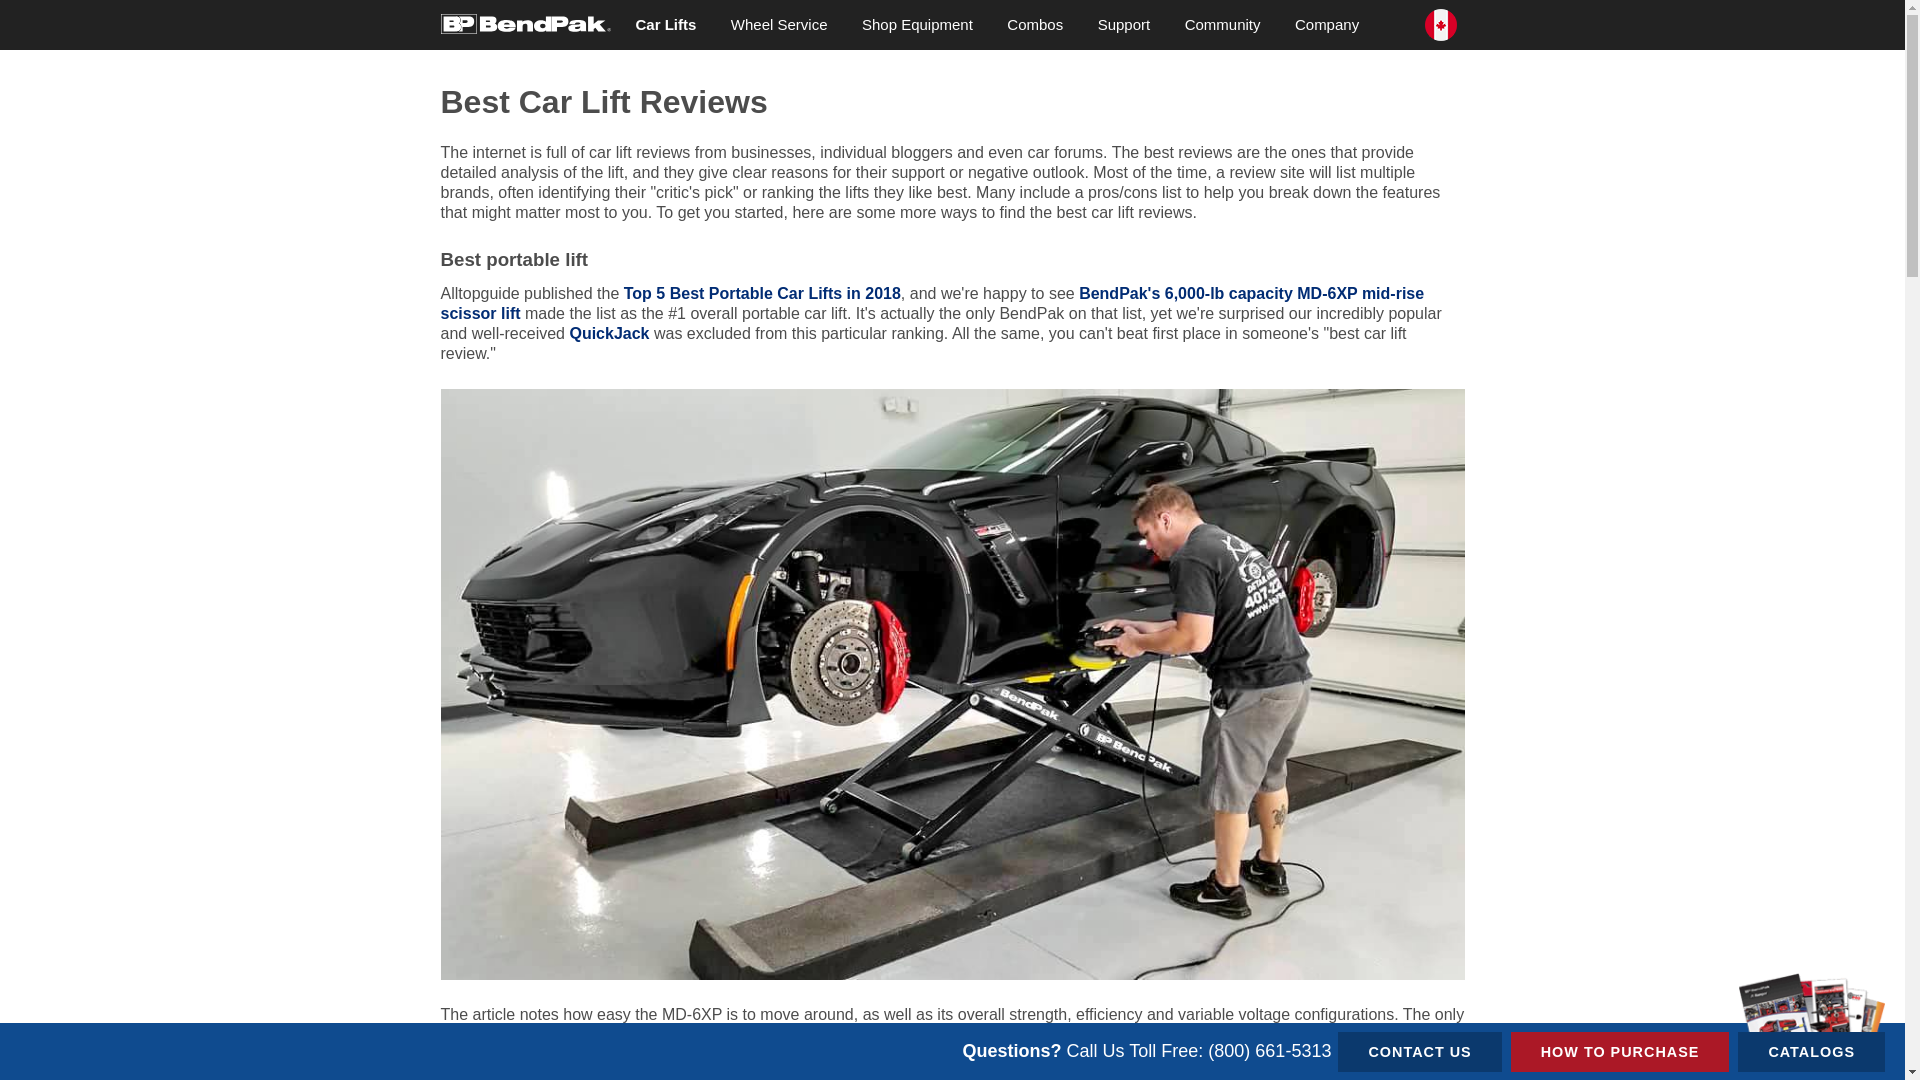  Describe the element at coordinates (446, 6) in the screenshot. I see `on` at that location.